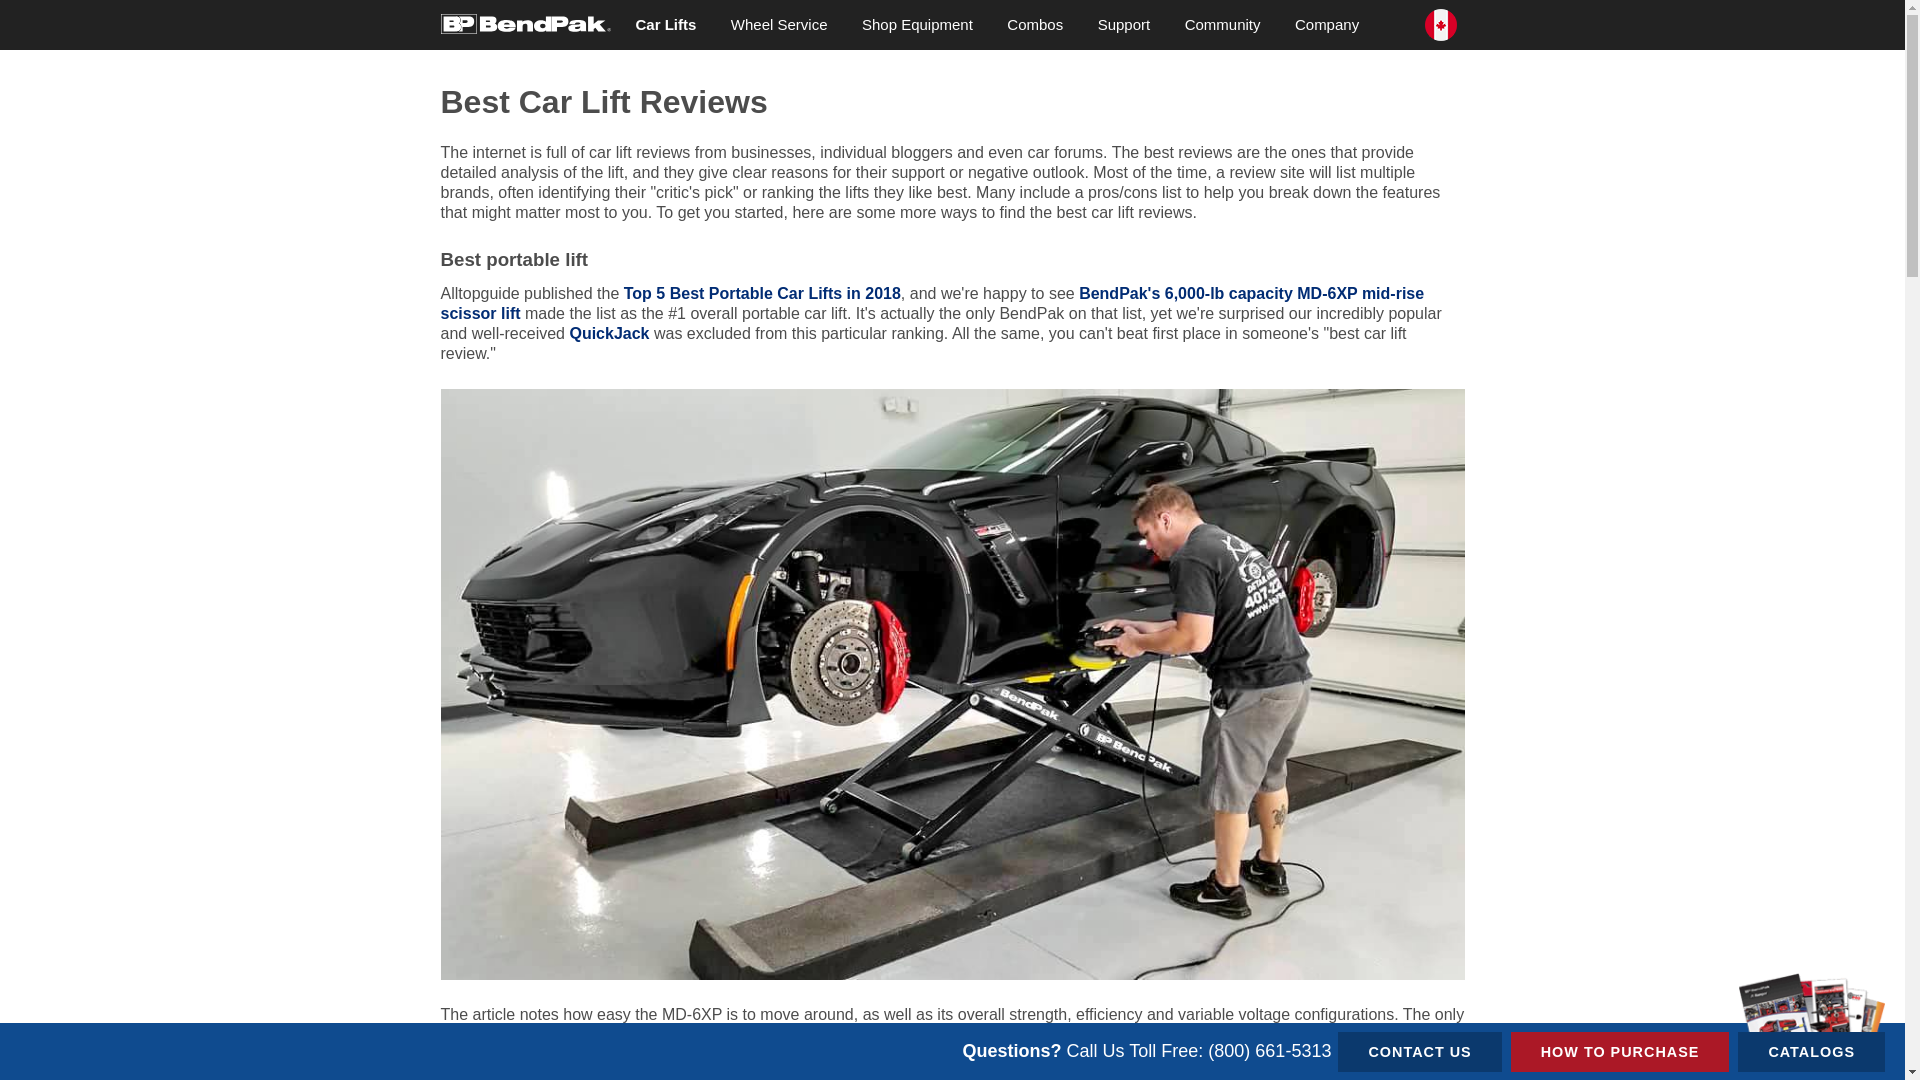  Describe the element at coordinates (446, 6) in the screenshot. I see `on` at that location.